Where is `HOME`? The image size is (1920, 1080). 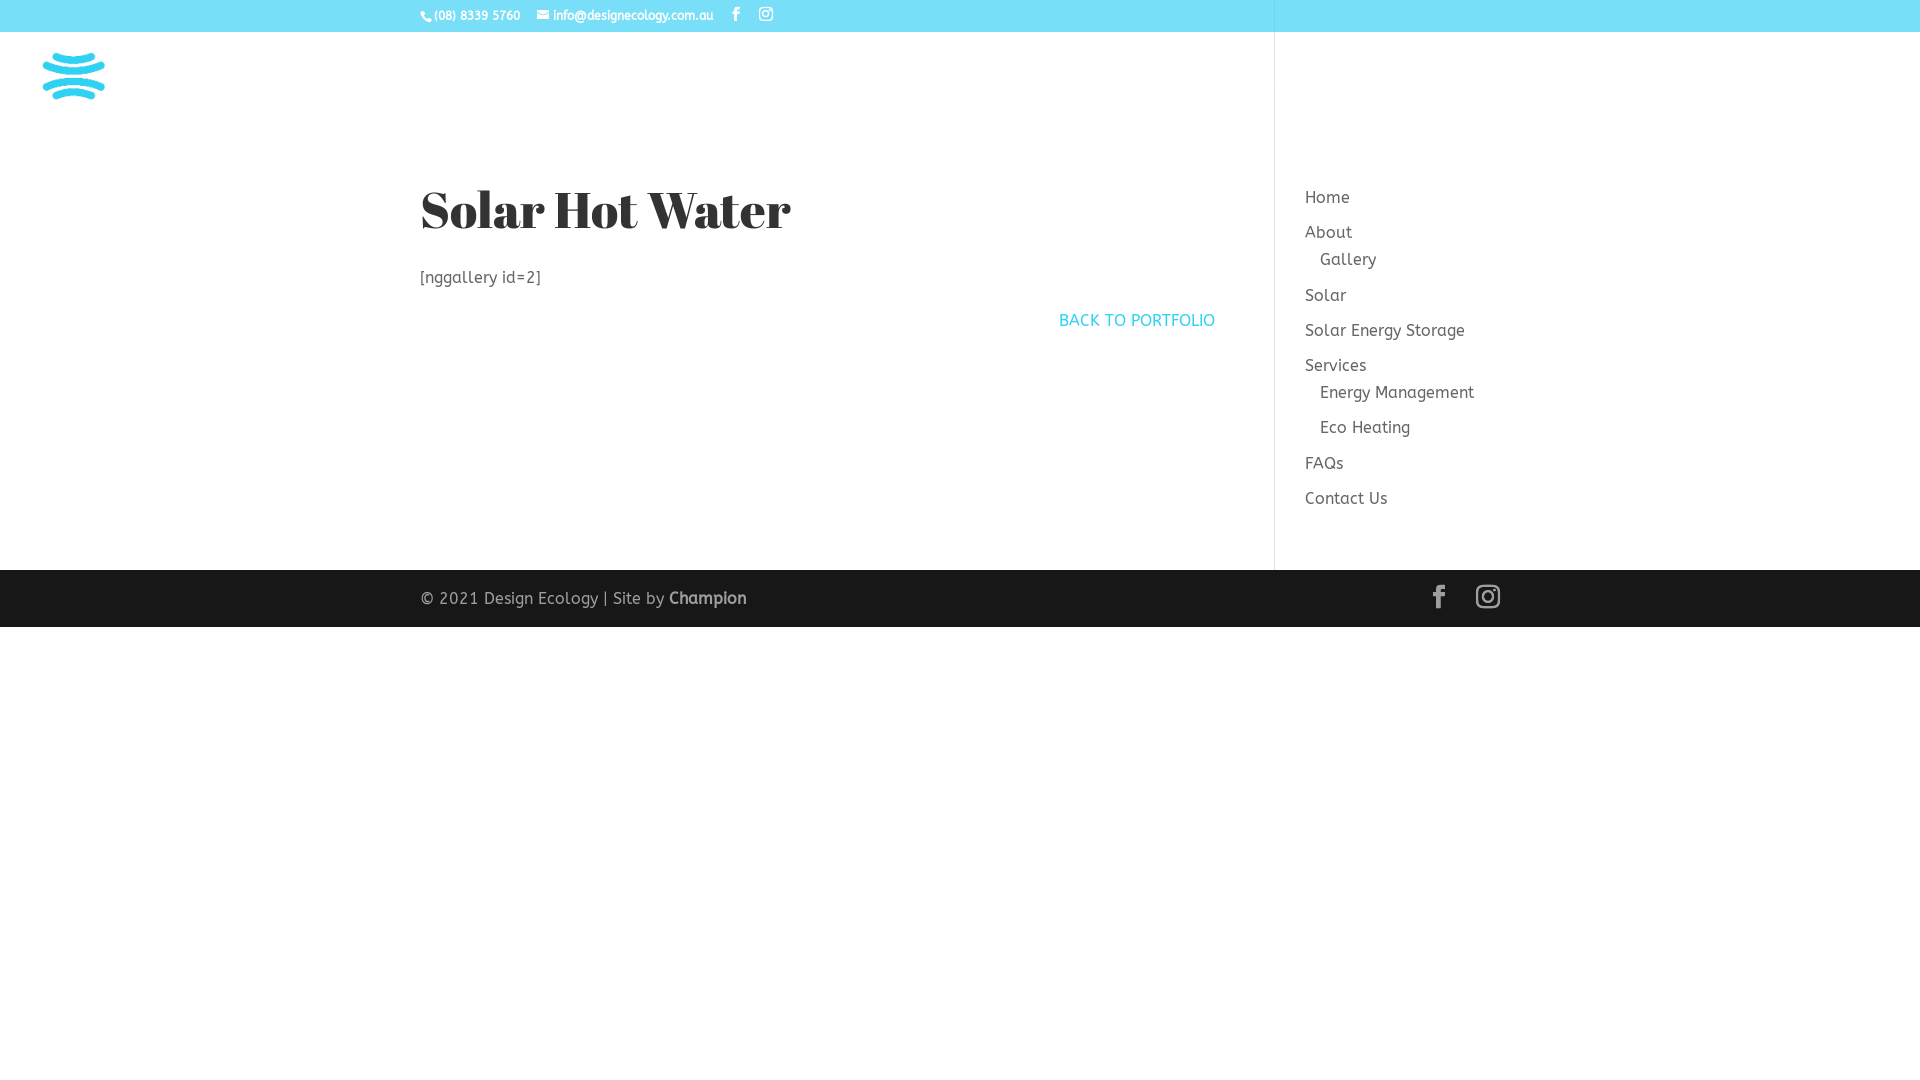 HOME is located at coordinates (1106, 99).